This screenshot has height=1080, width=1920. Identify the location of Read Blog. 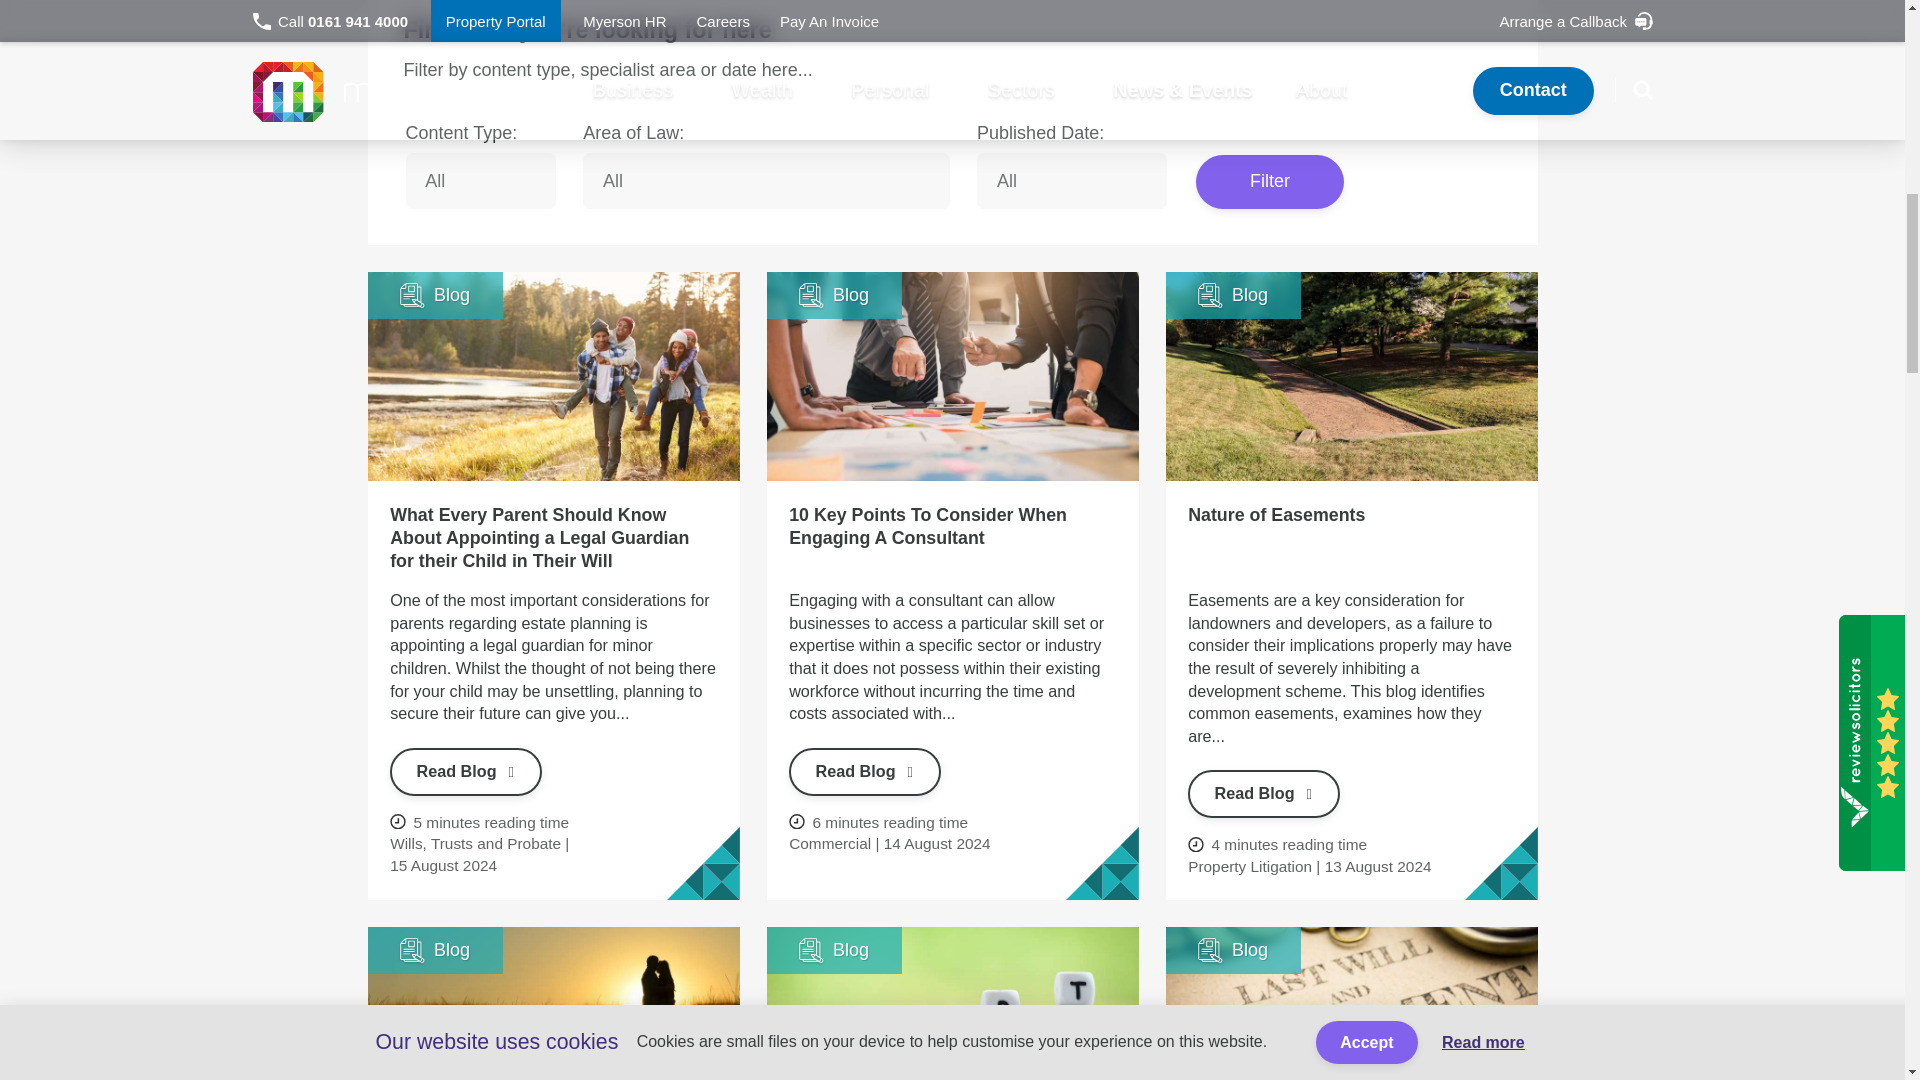
(465, 772).